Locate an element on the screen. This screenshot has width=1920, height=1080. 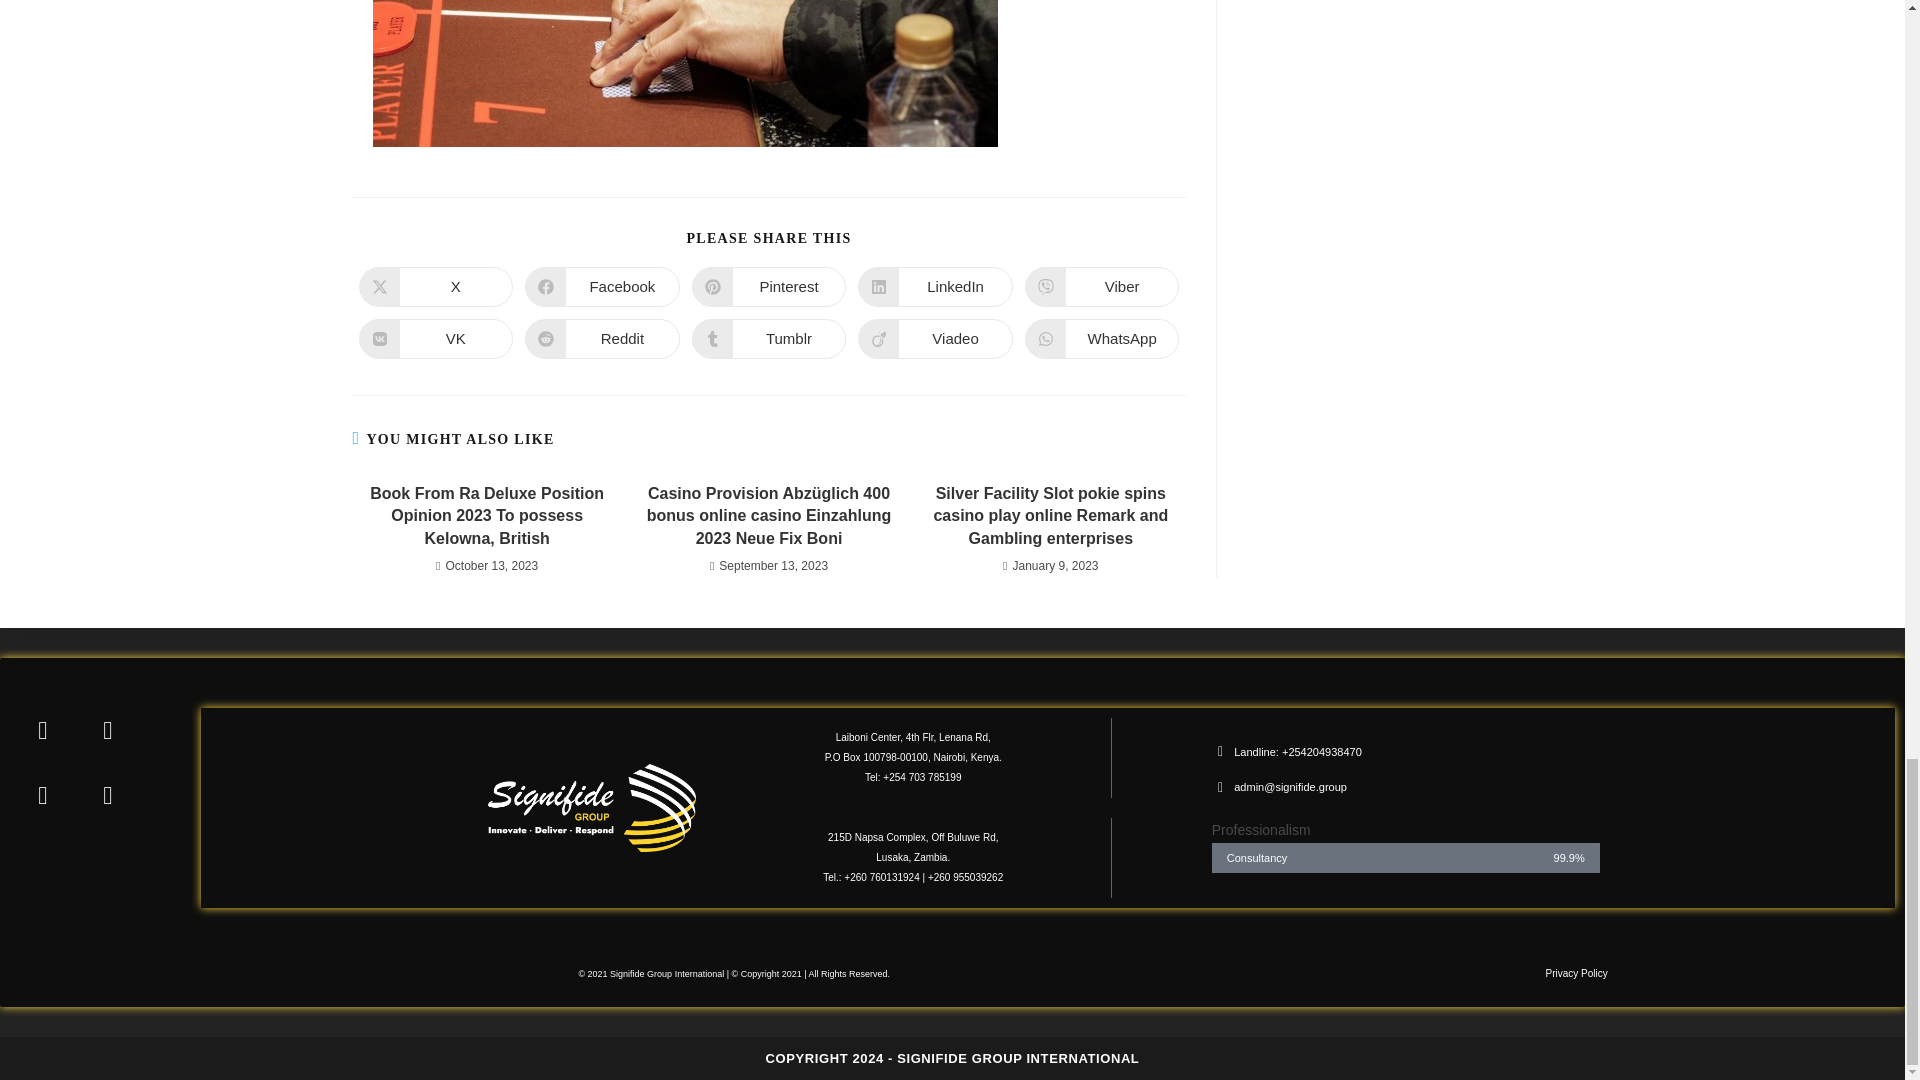
X is located at coordinates (434, 286).